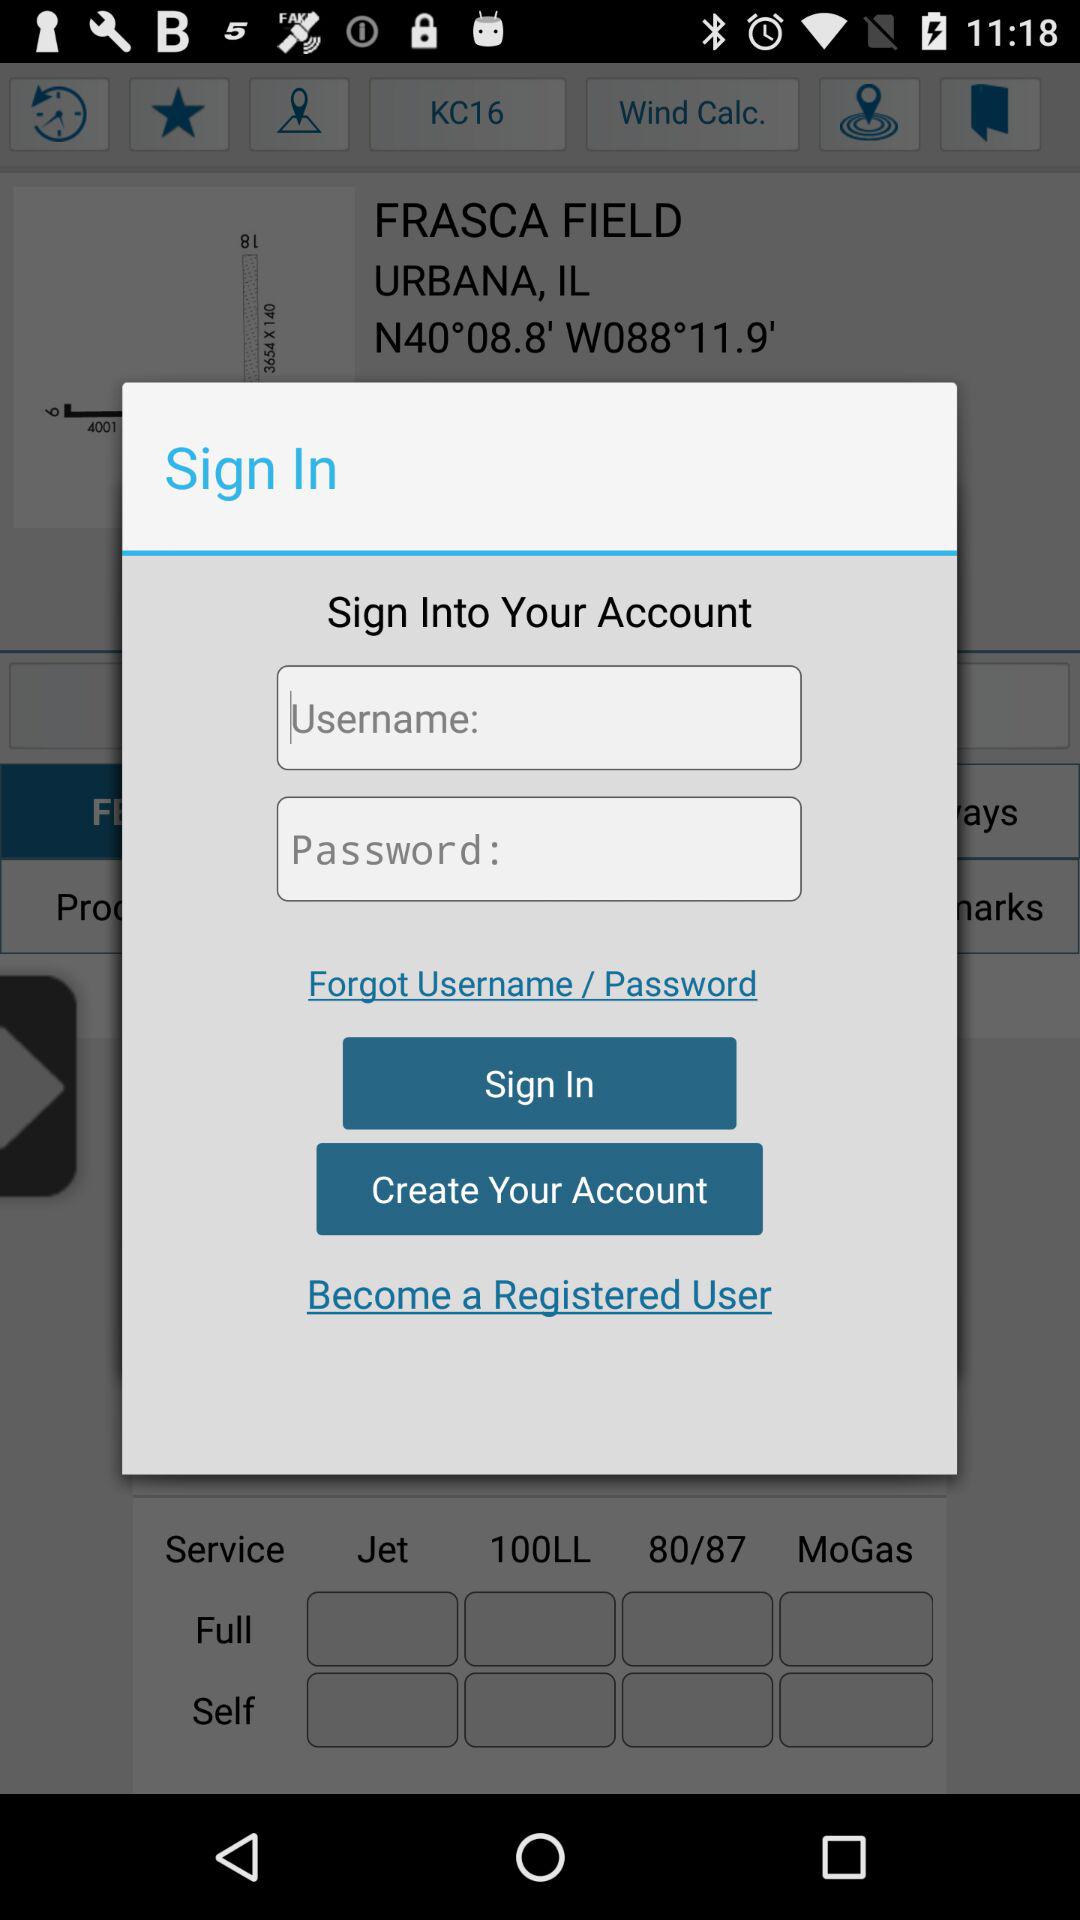 Image resolution: width=1080 pixels, height=1920 pixels. What do you see at coordinates (538, 848) in the screenshot?
I see `enter password` at bounding box center [538, 848].